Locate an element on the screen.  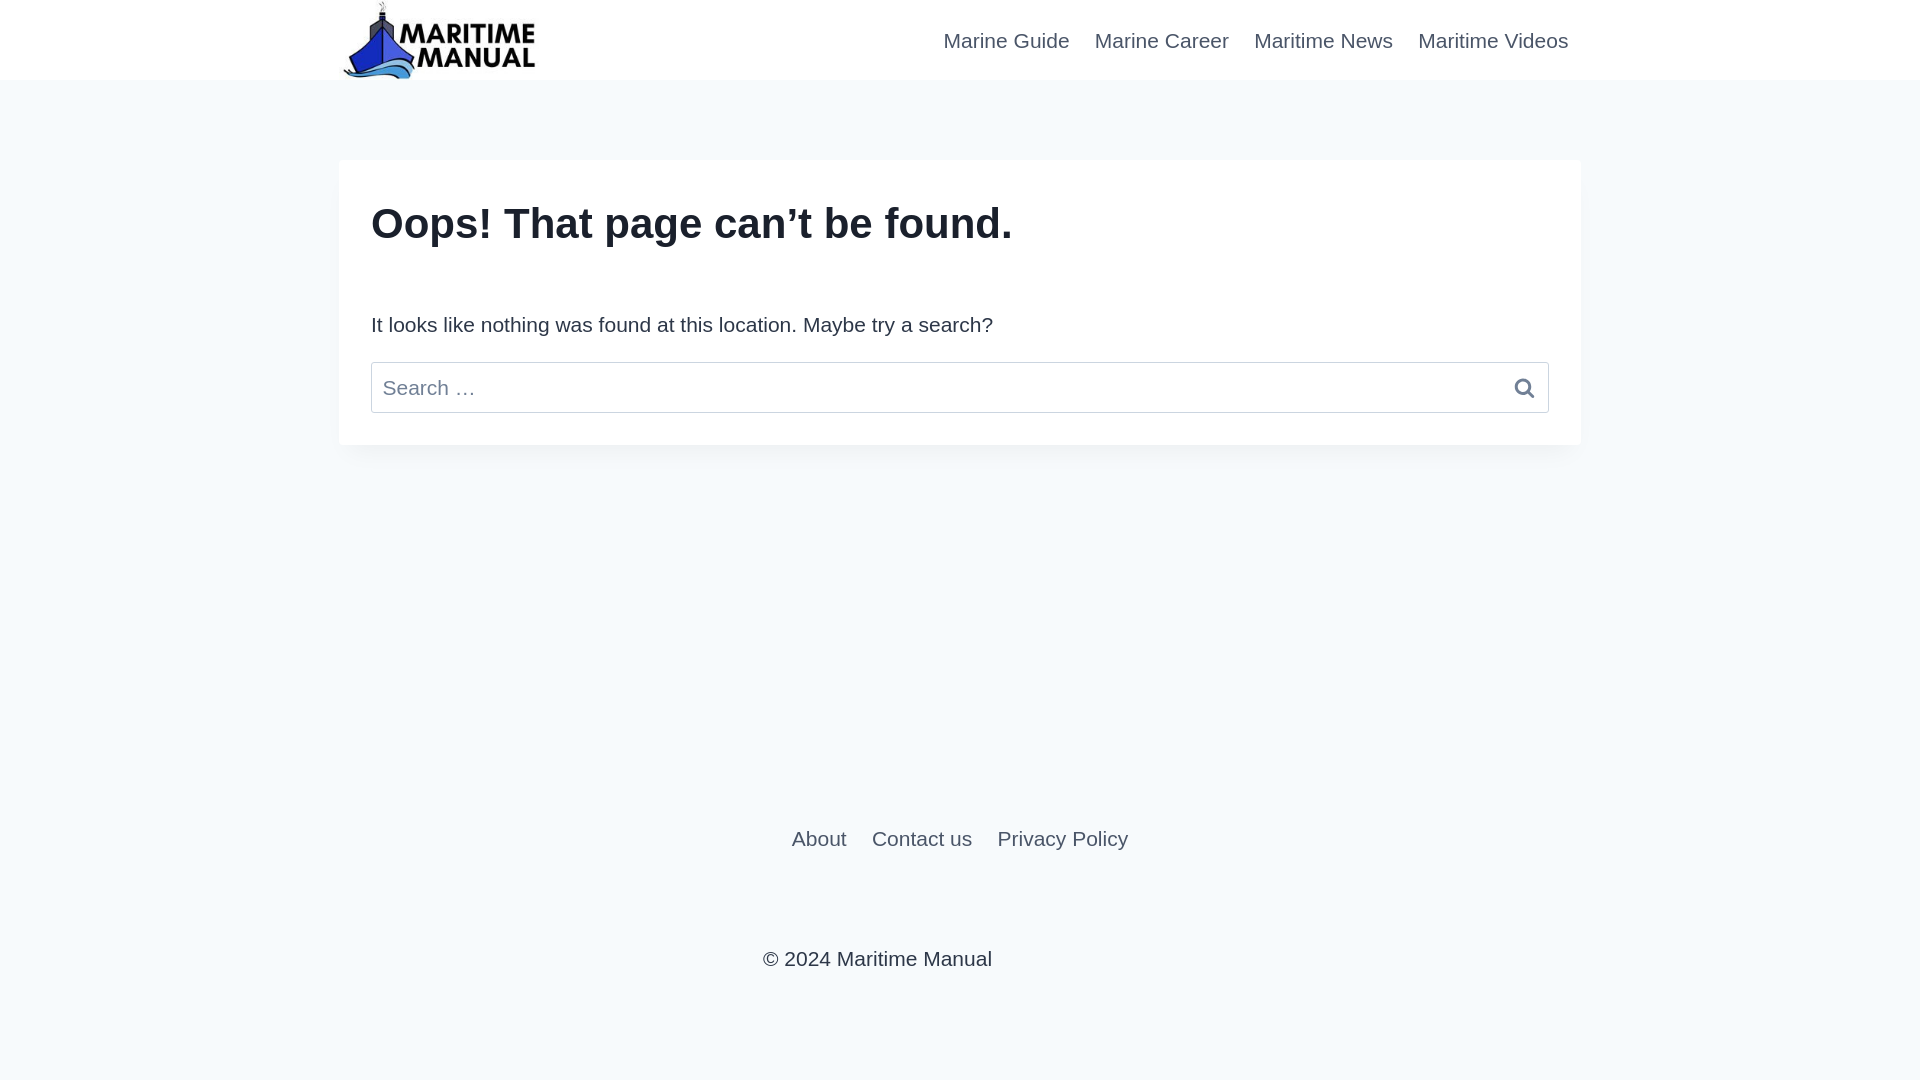
Privacy Policy is located at coordinates (1062, 838).